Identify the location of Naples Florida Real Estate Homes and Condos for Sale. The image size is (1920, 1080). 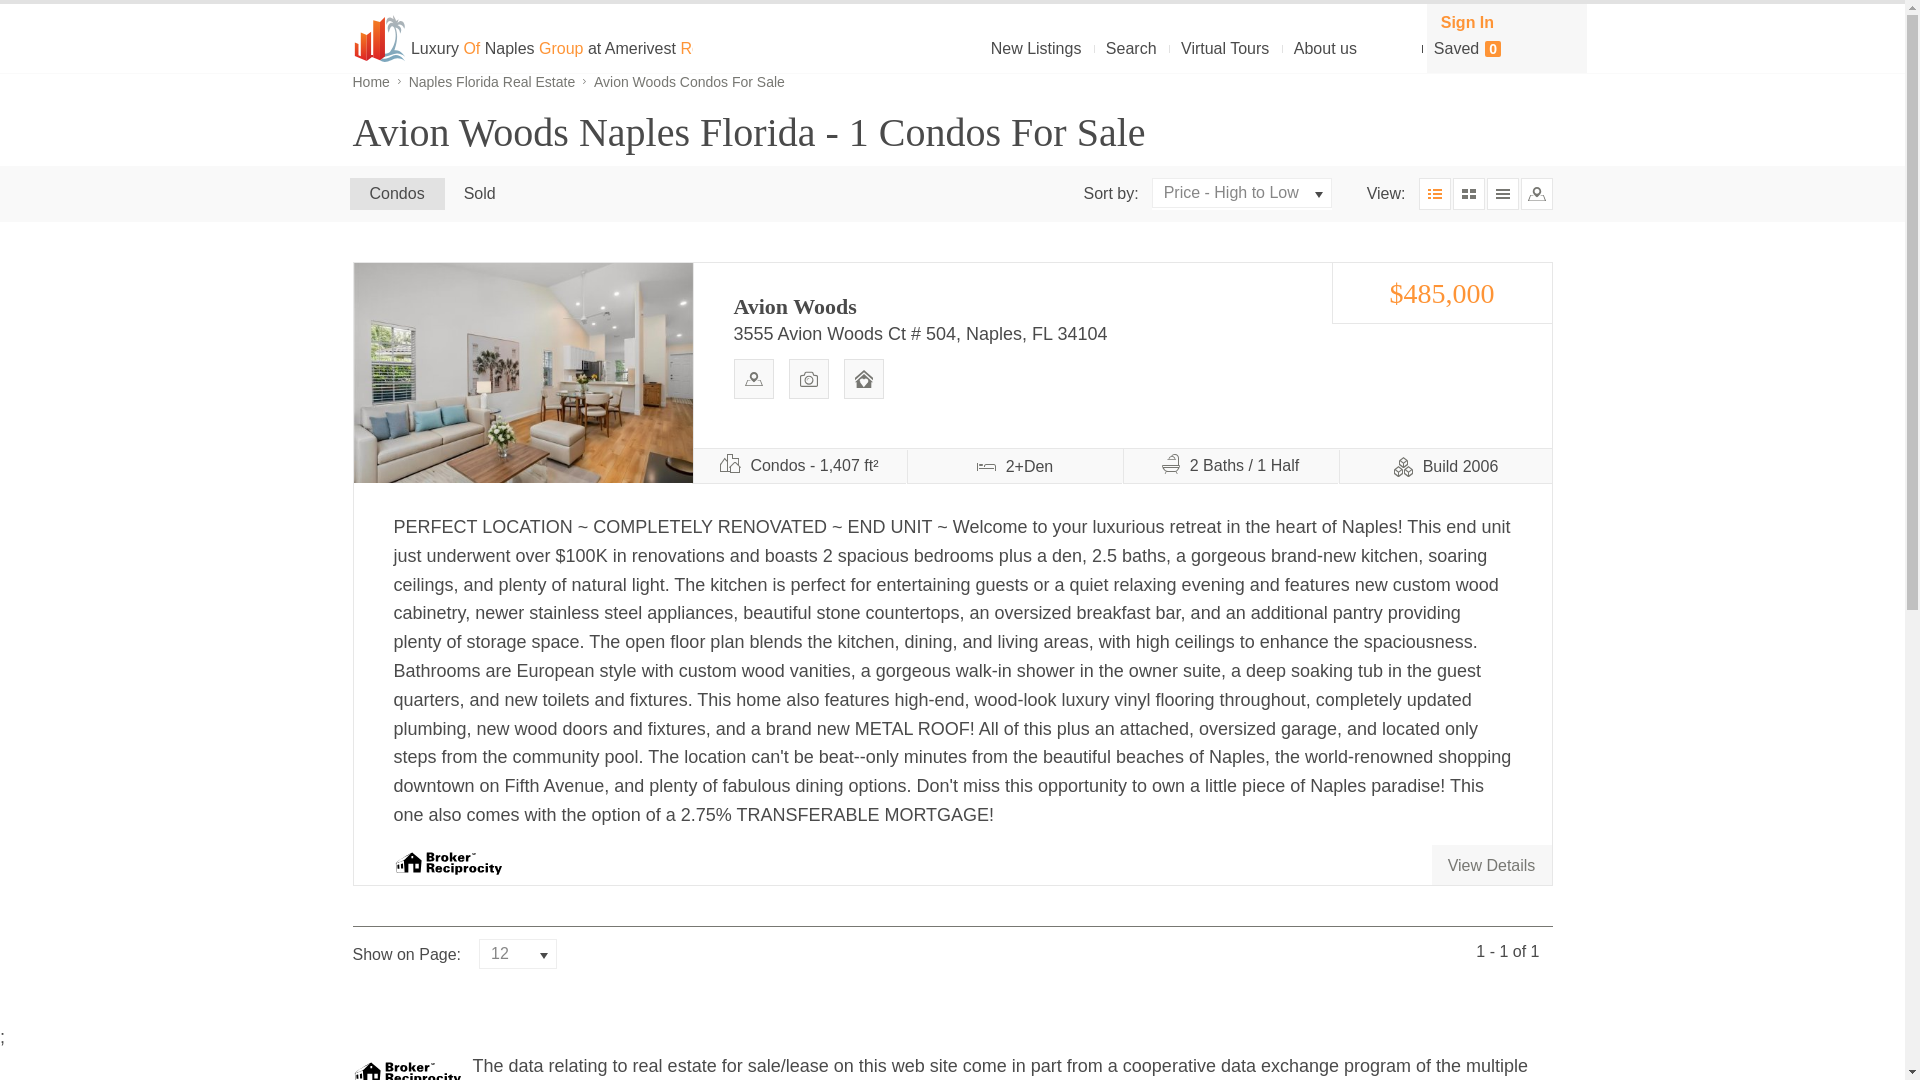
(377, 82).